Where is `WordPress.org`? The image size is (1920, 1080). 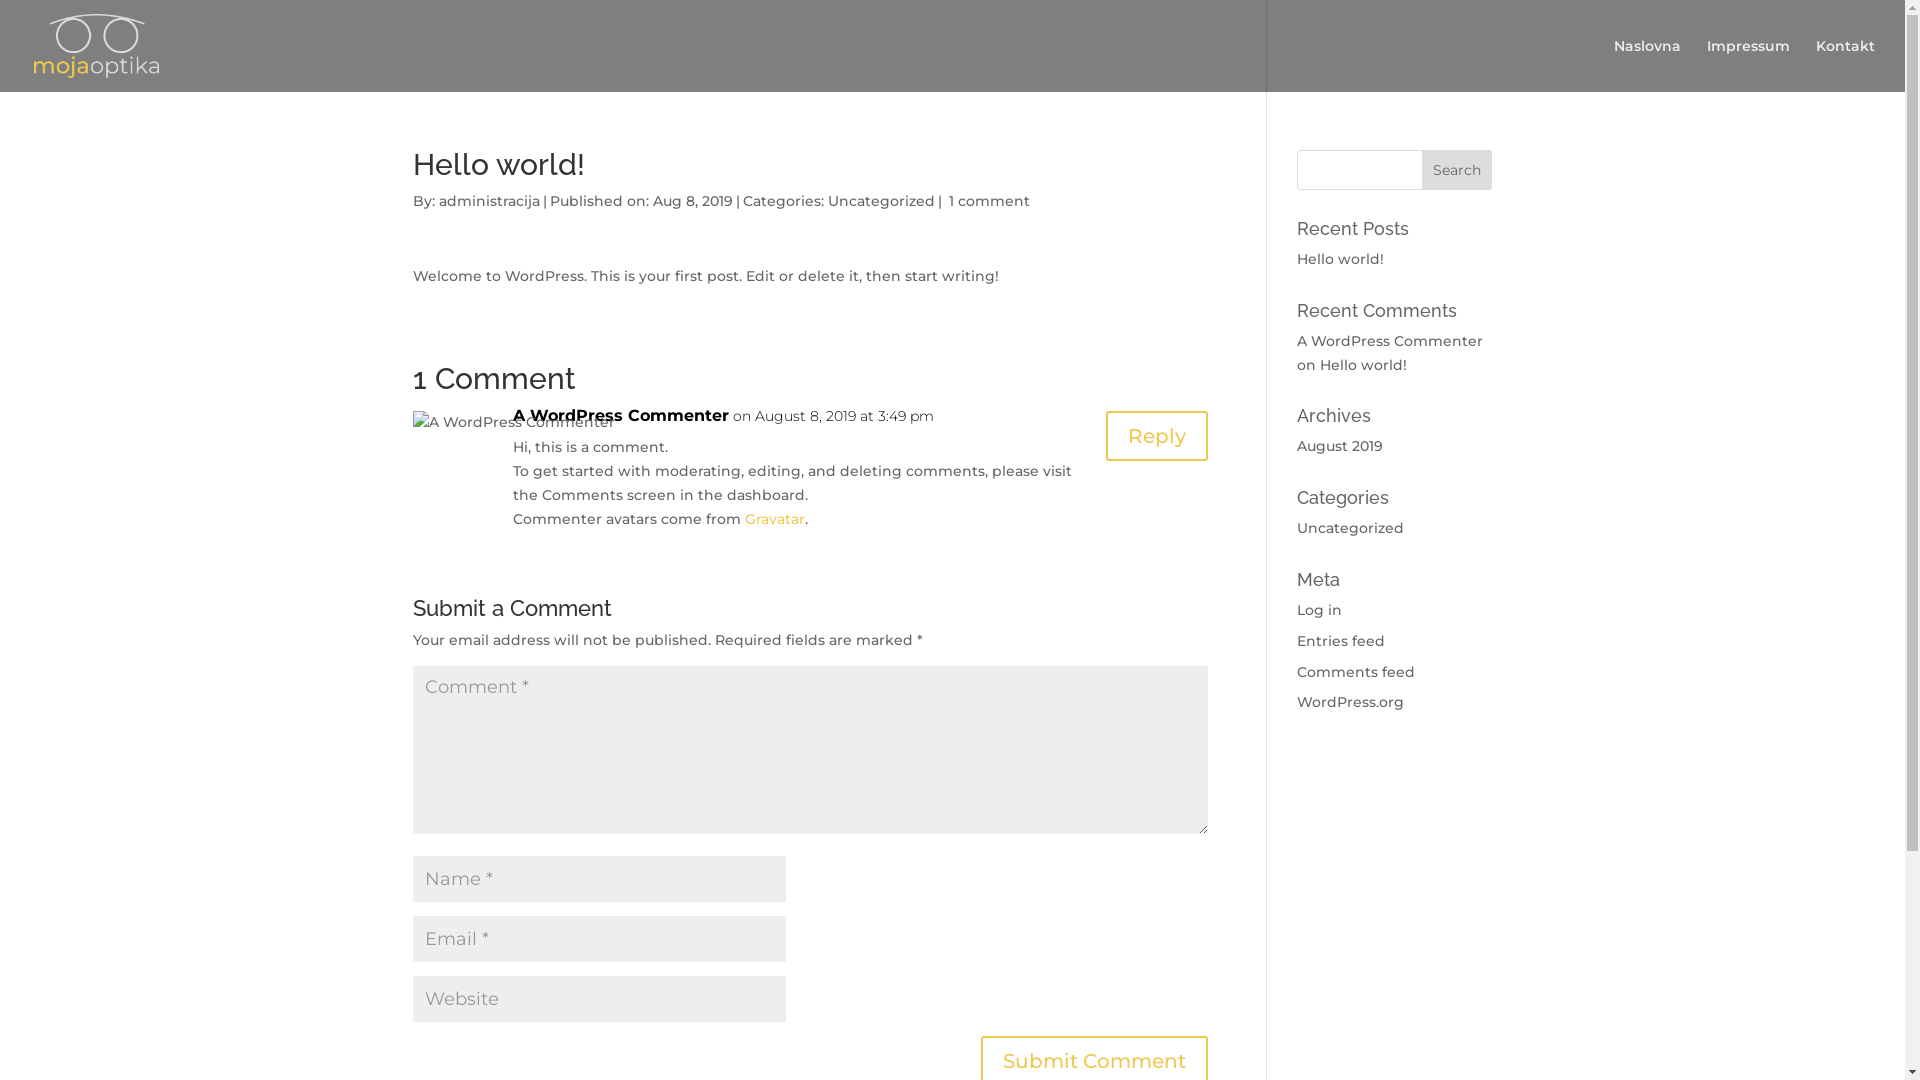
WordPress.org is located at coordinates (1350, 702).